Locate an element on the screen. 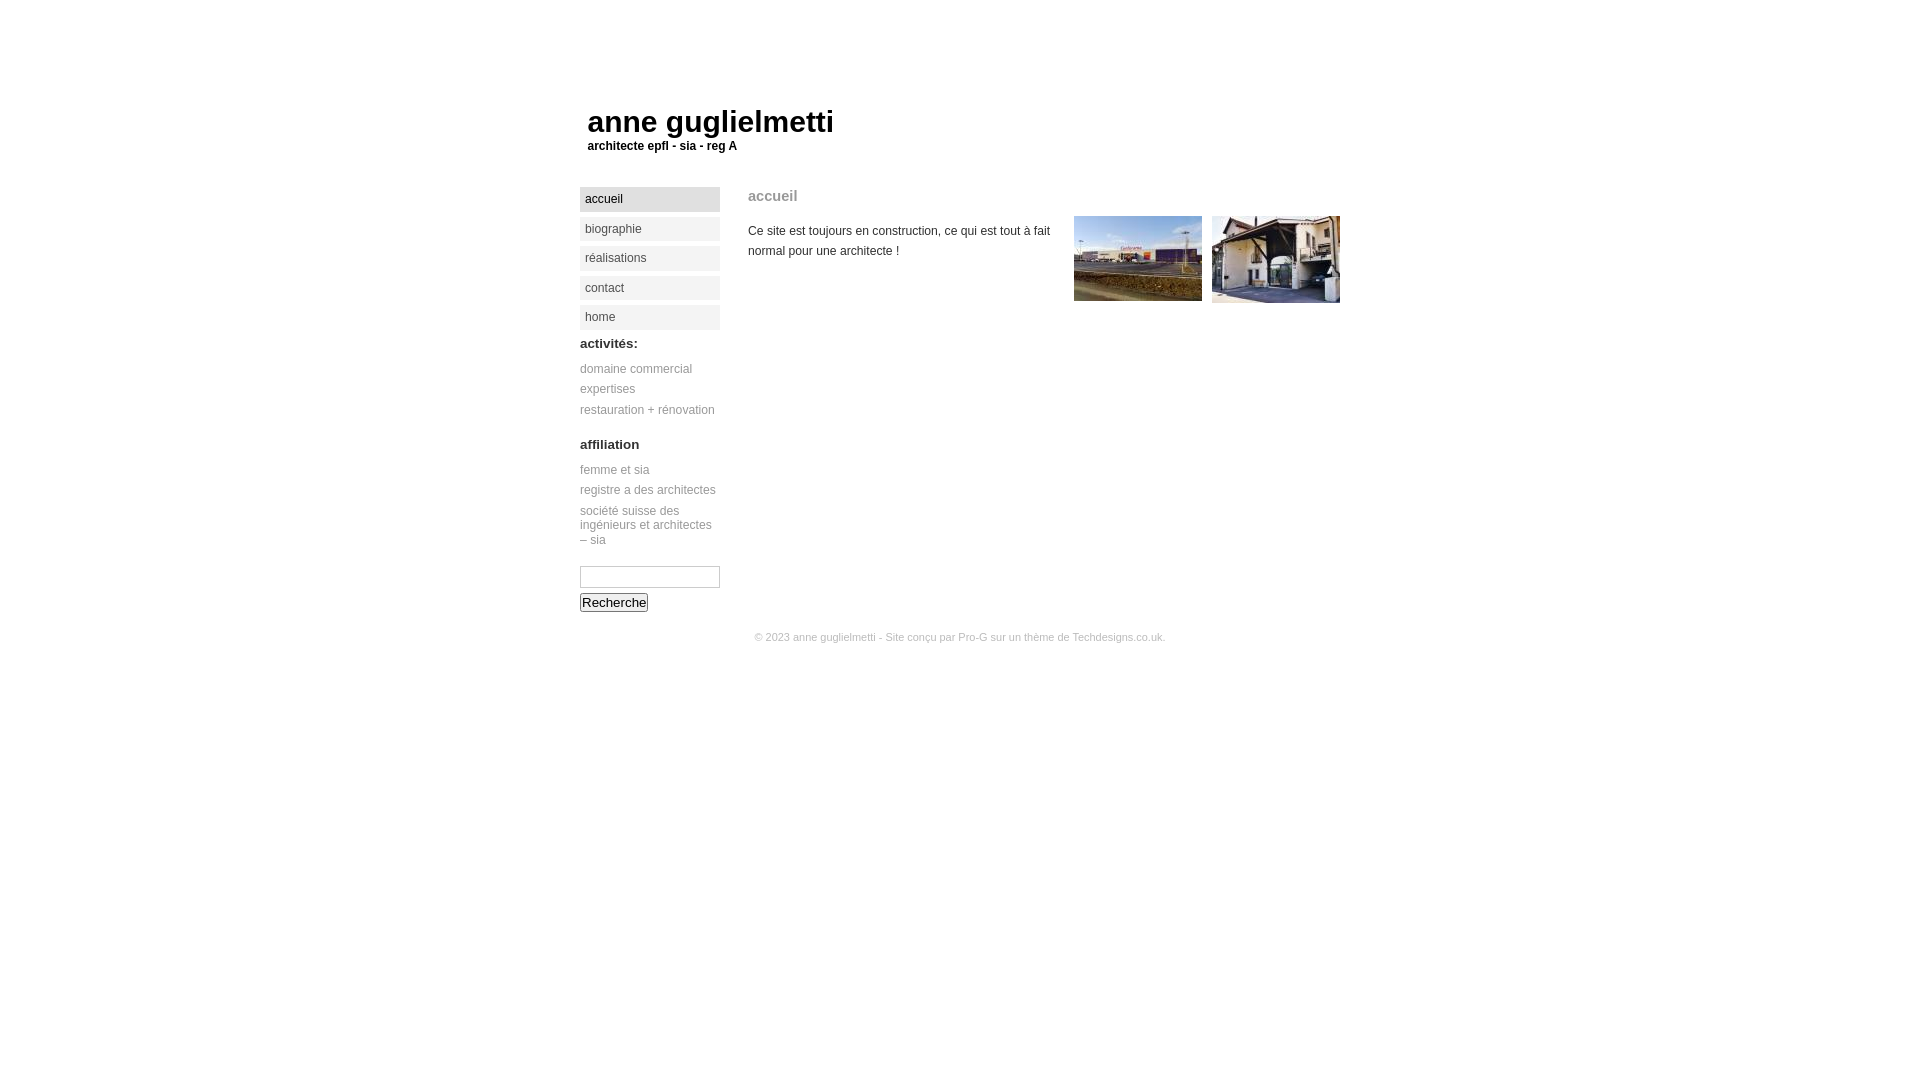 This screenshot has height=1080, width=1920. expertises is located at coordinates (608, 389).